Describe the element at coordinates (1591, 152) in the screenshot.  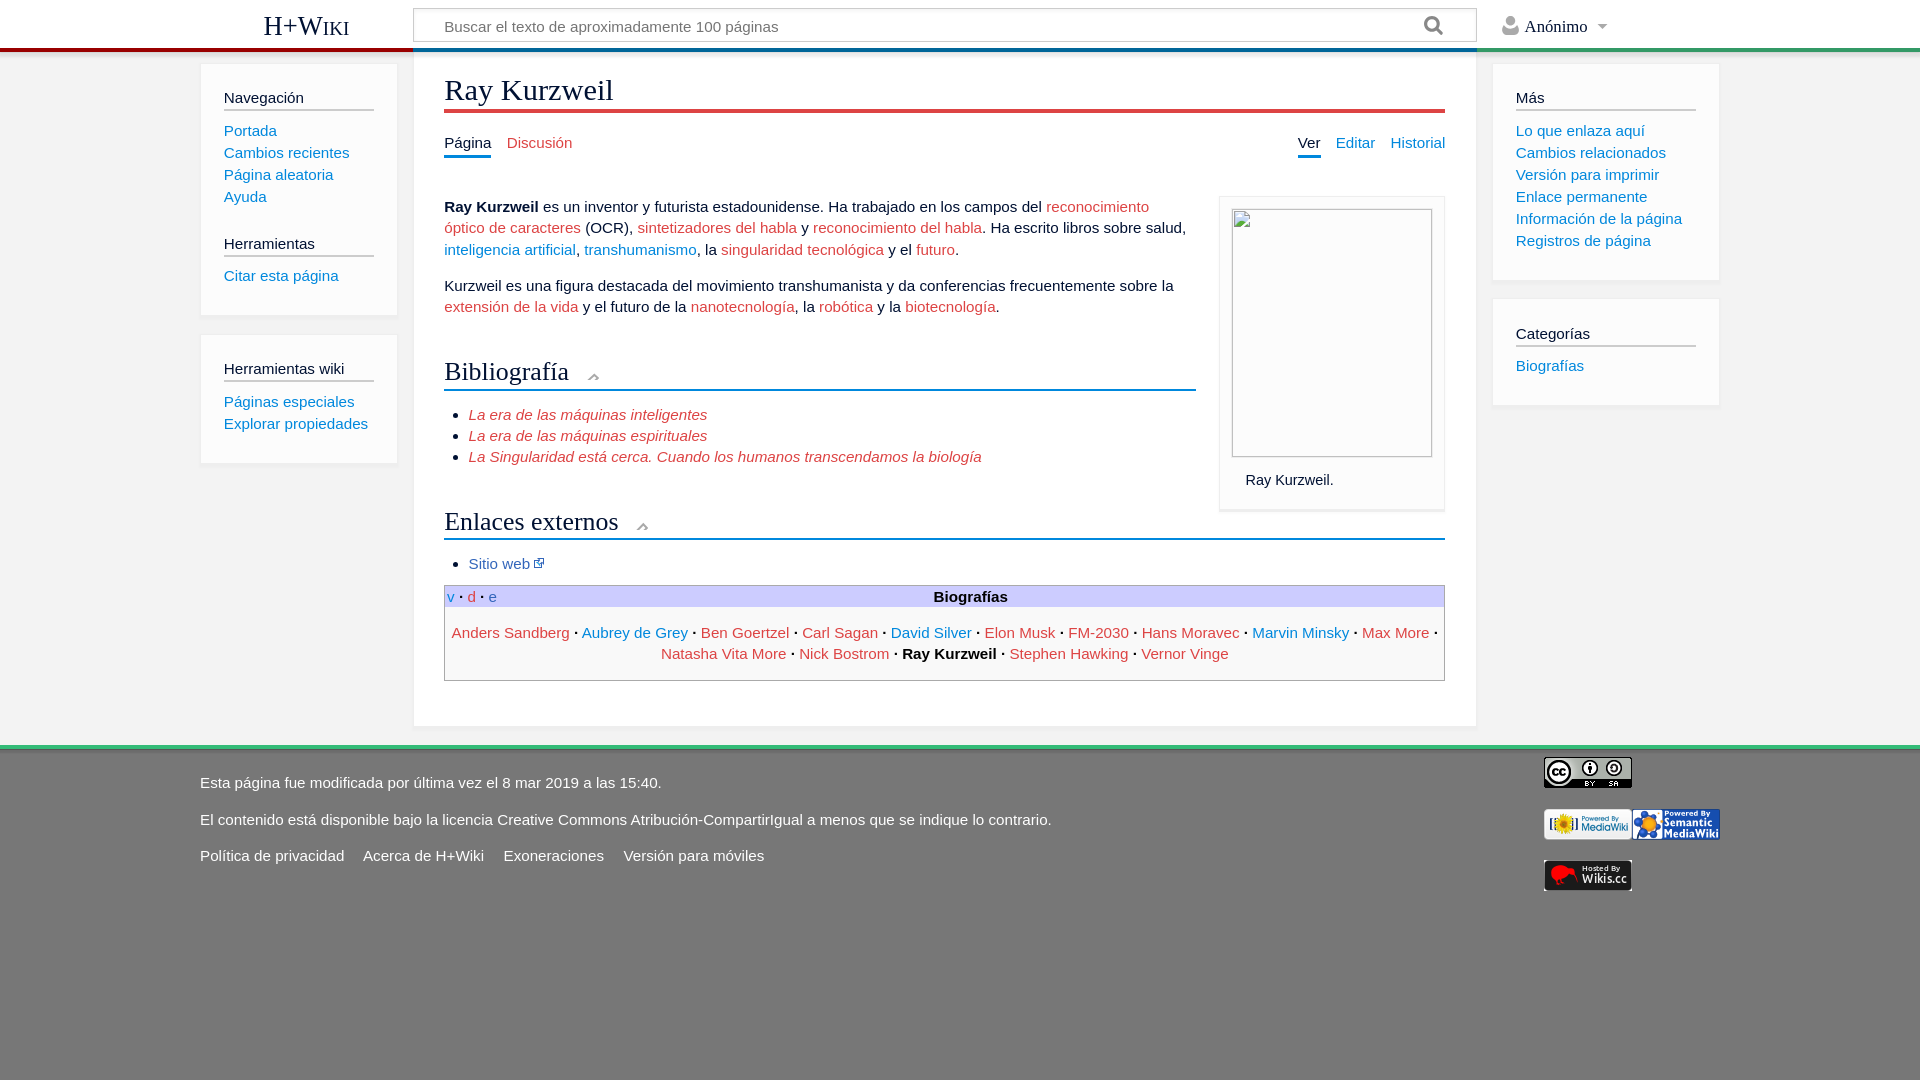
I see `Cambios relacionados` at that location.